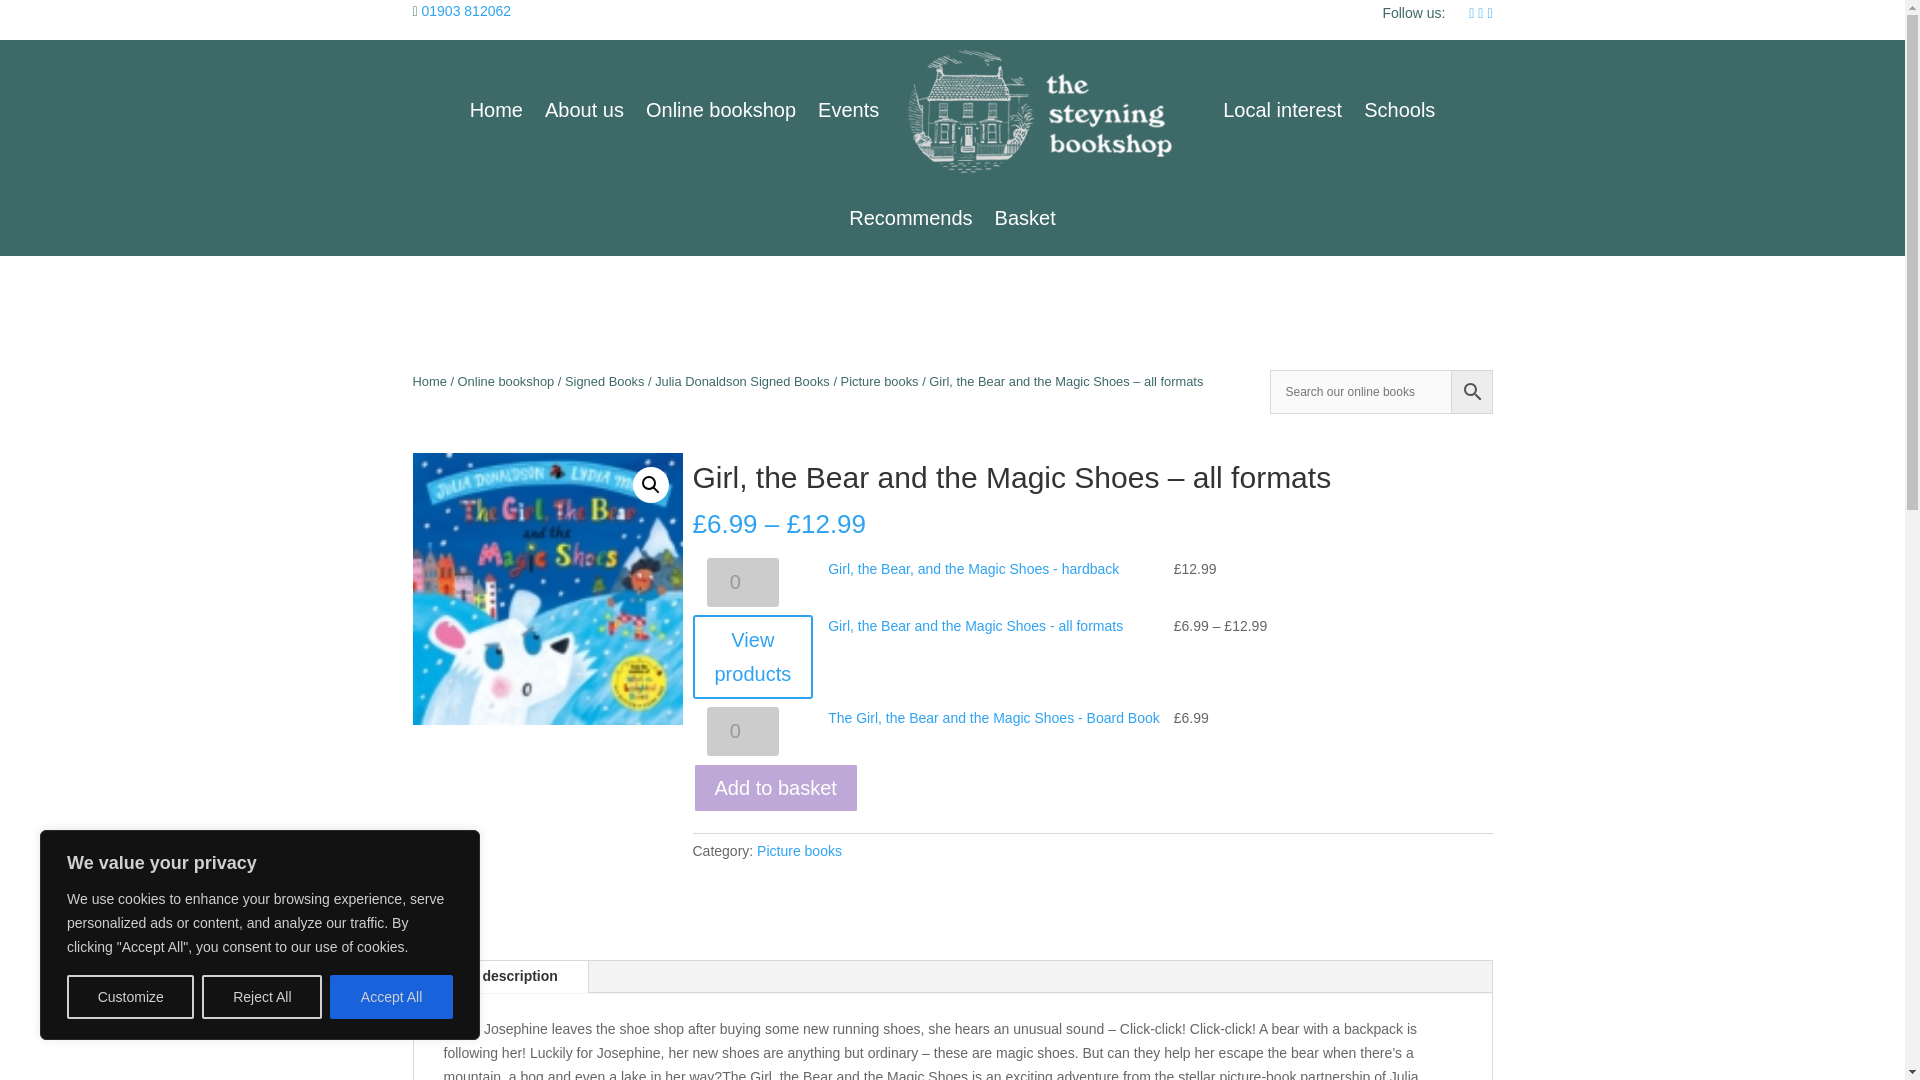 The width and height of the screenshot is (1920, 1080). What do you see at coordinates (546, 588) in the screenshot?
I see `The Girl, the Bear and the Magic Shoes - hardback` at bounding box center [546, 588].